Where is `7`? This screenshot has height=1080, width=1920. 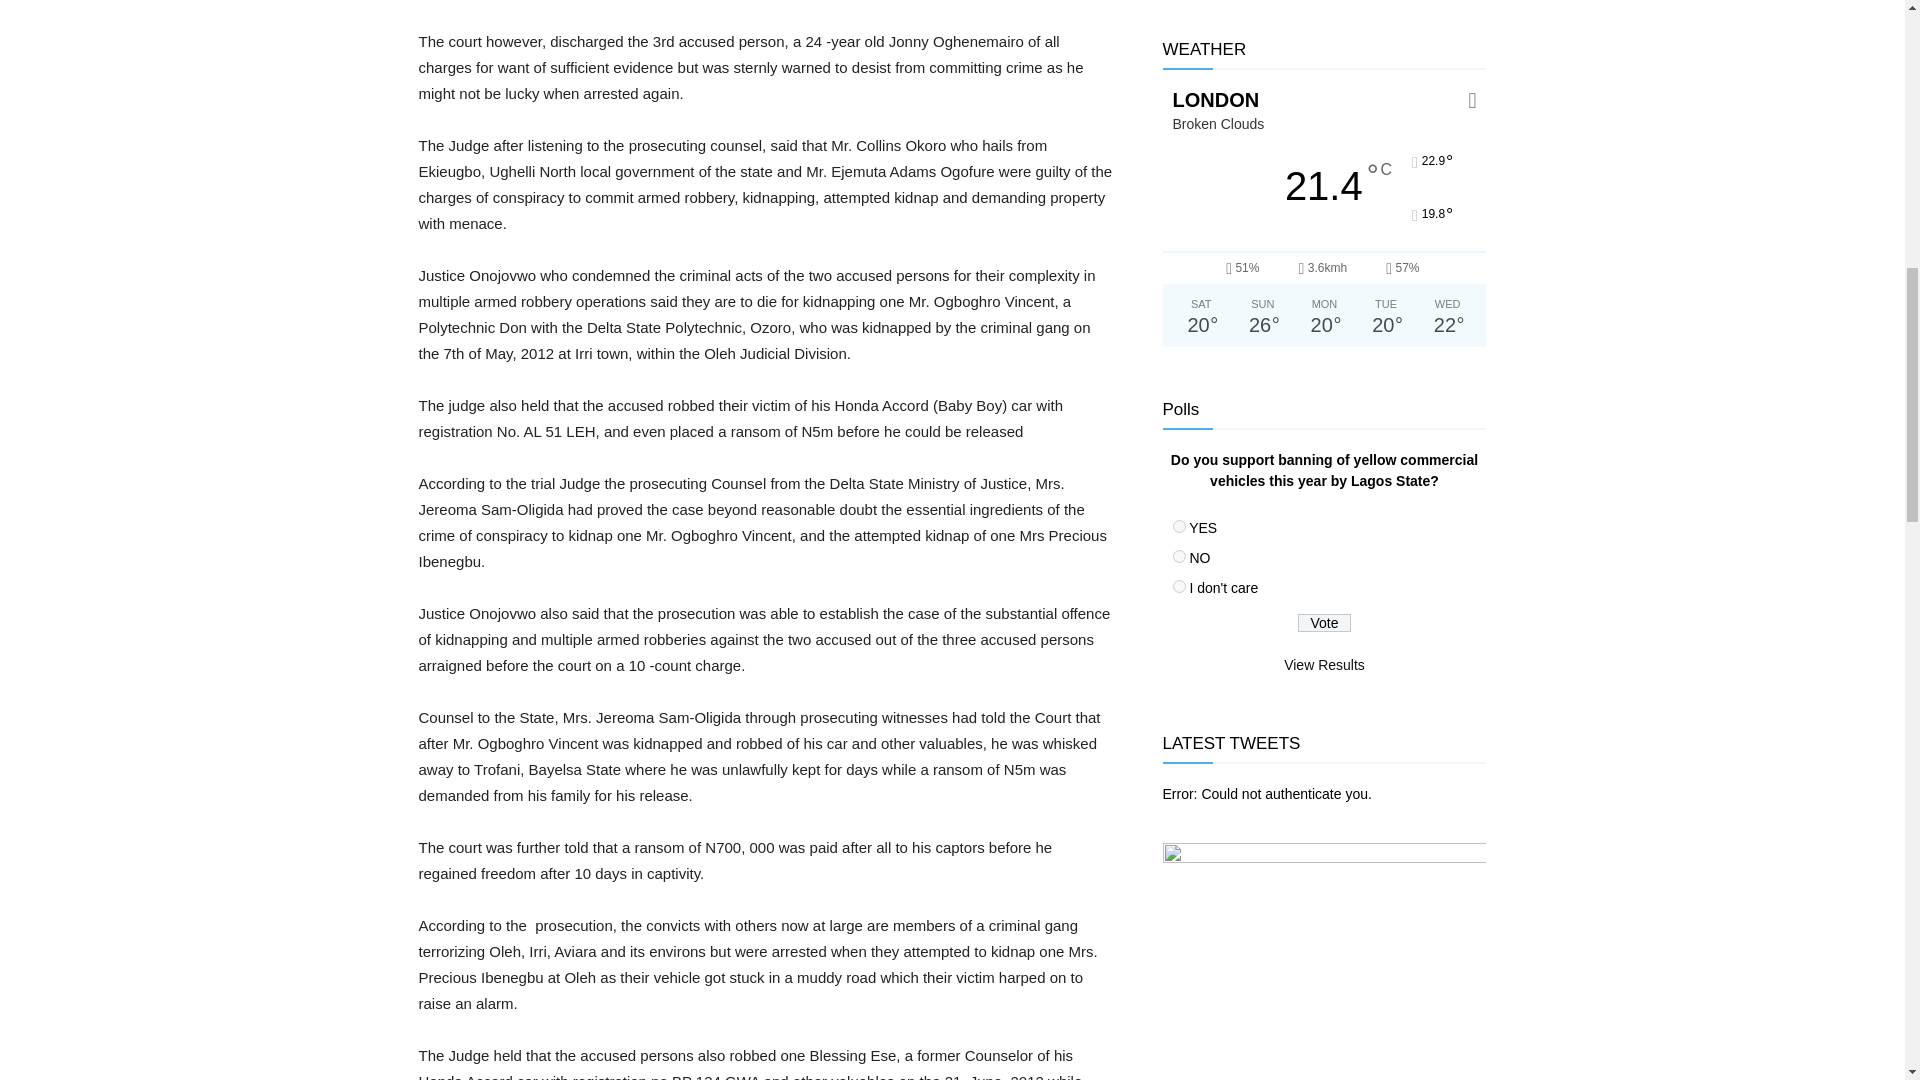 7 is located at coordinates (1178, 556).